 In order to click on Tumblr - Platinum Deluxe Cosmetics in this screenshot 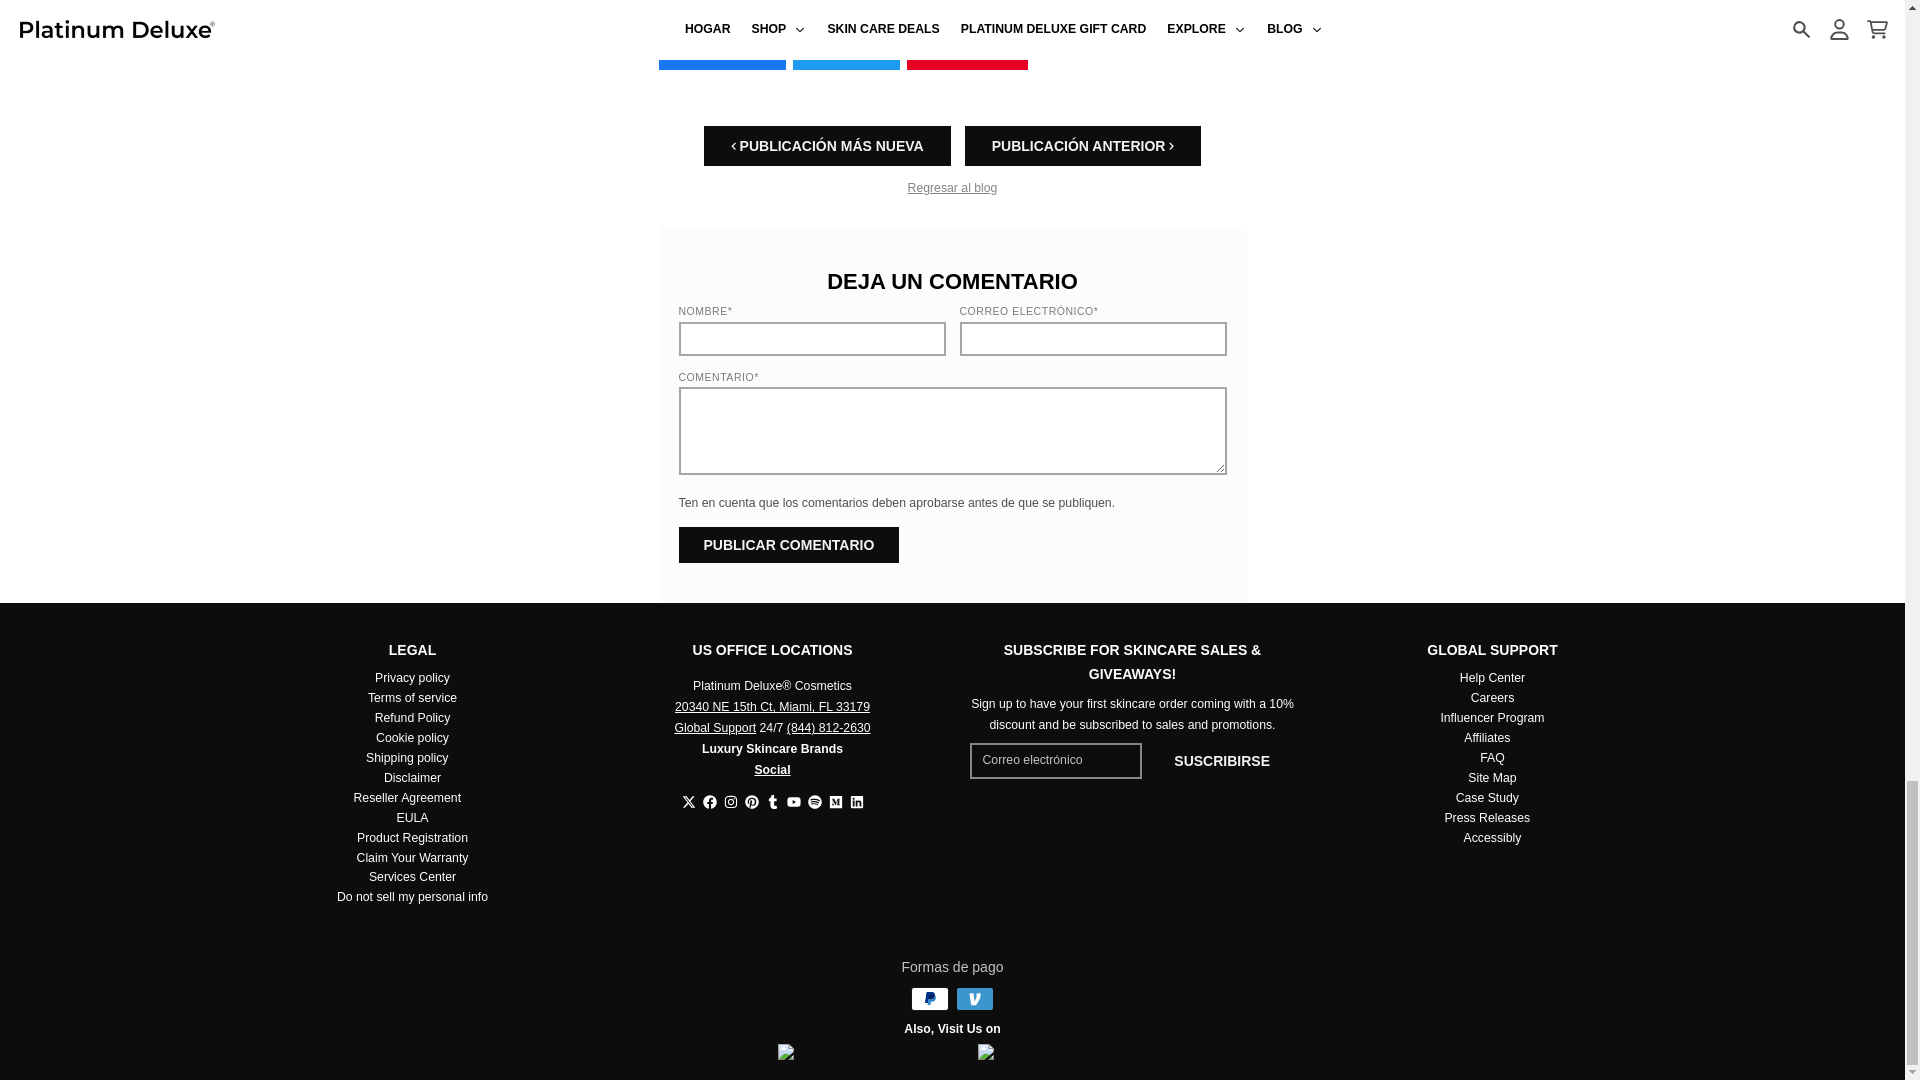, I will do `click(772, 801)`.